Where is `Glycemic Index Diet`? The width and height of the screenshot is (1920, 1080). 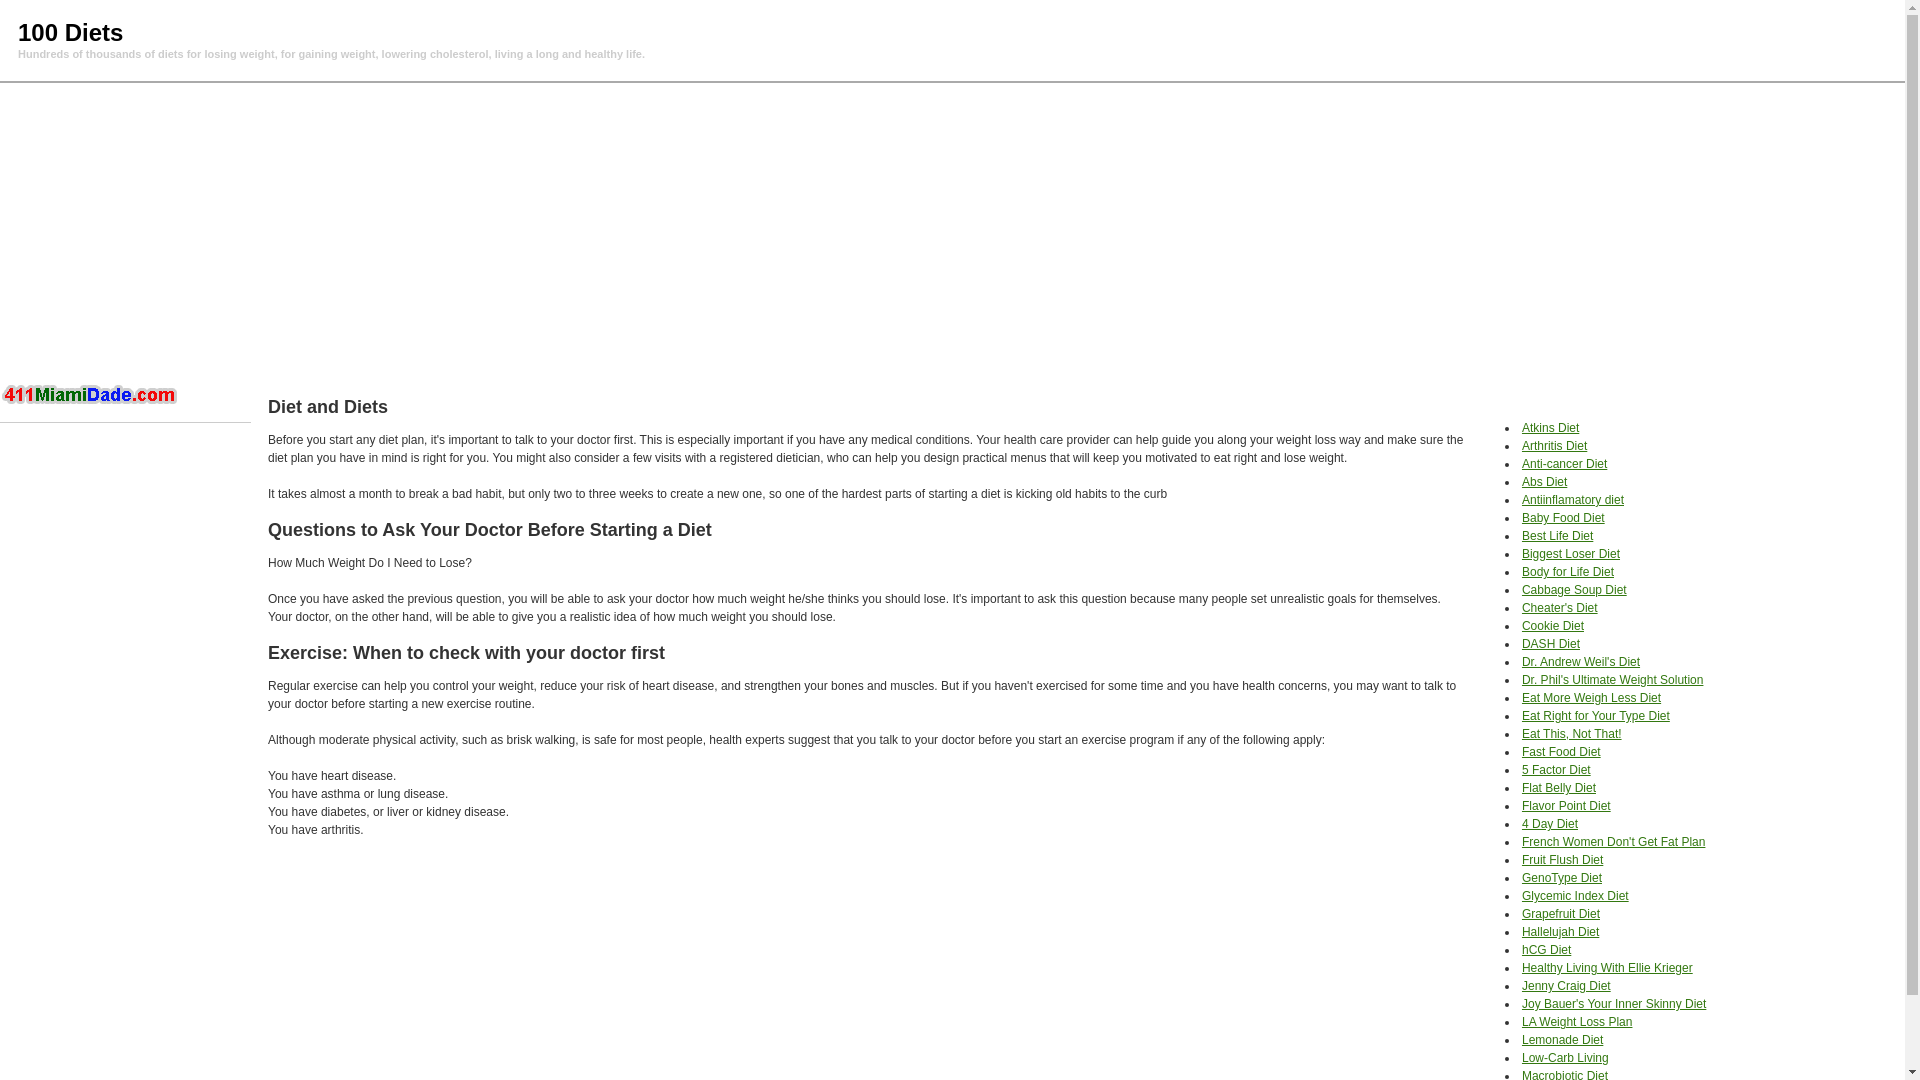 Glycemic Index Diet is located at coordinates (1576, 896).